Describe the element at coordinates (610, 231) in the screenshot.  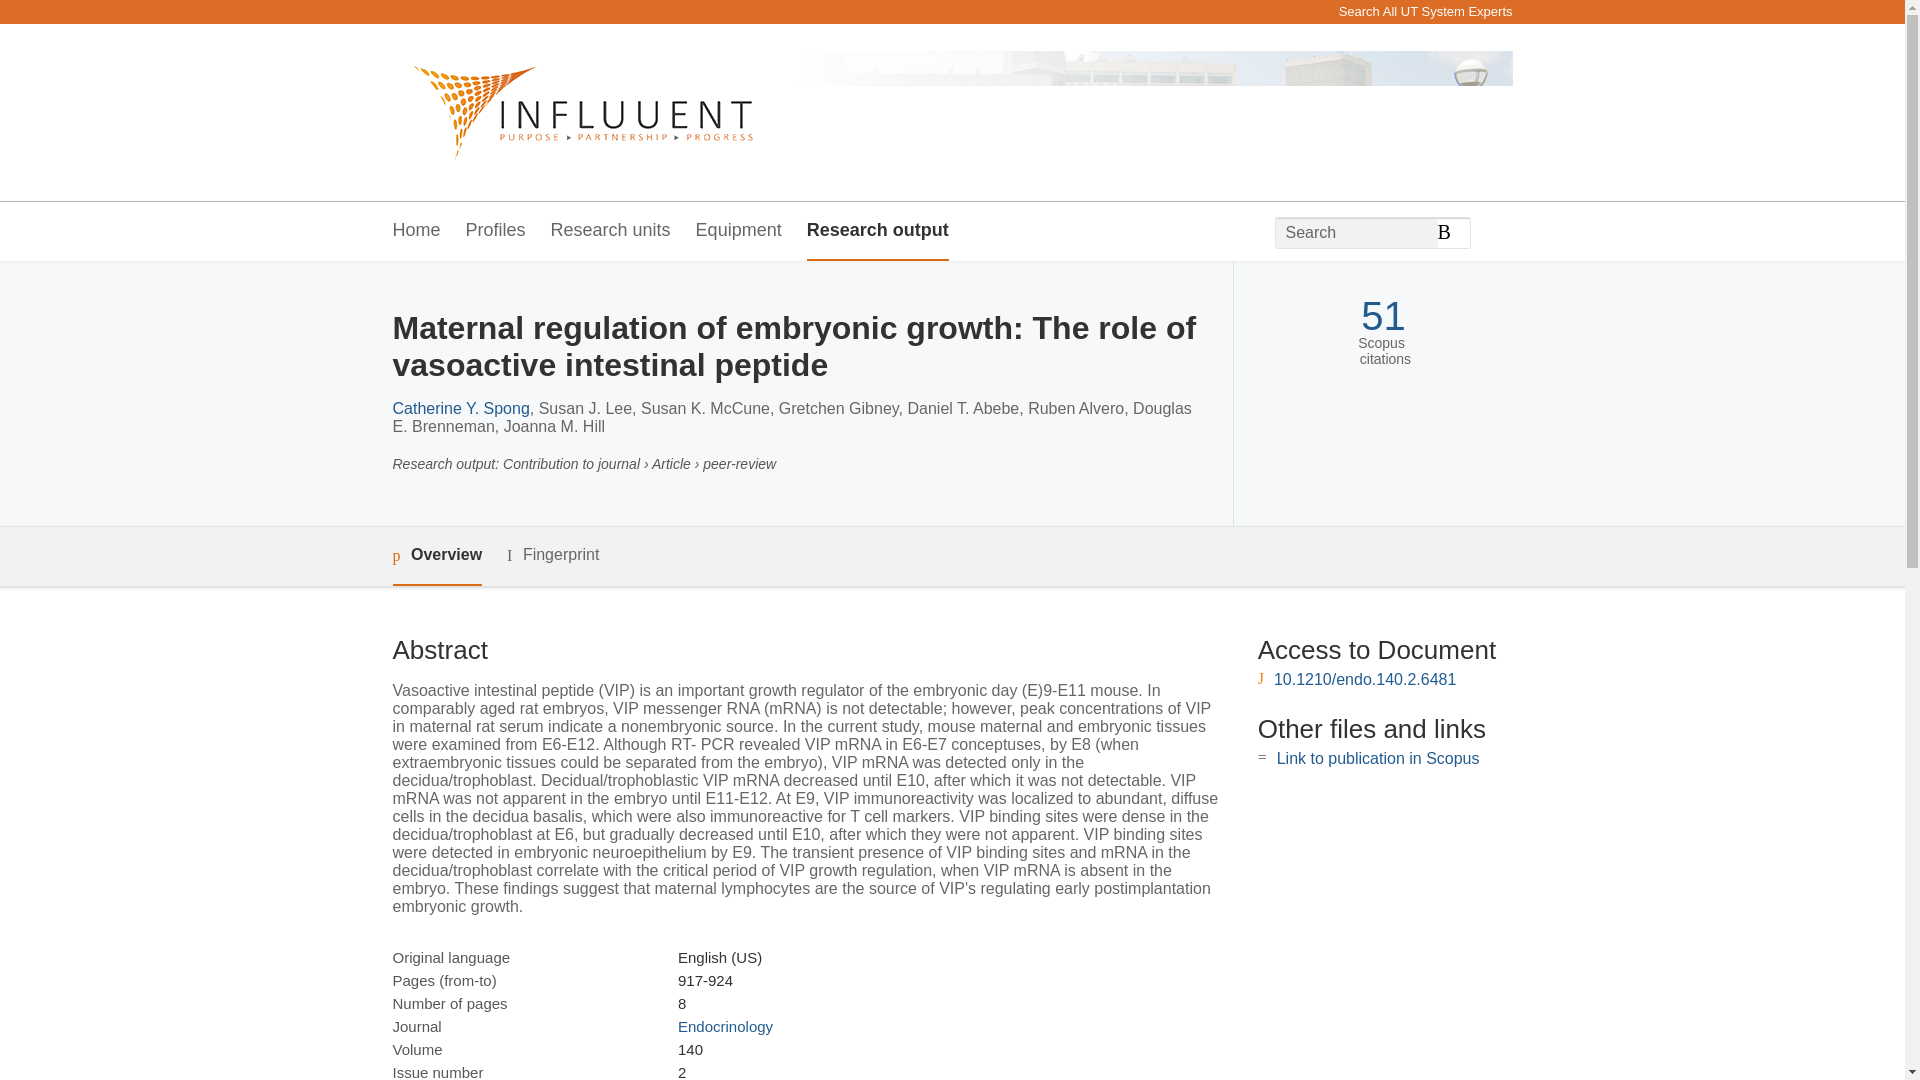
I see `Research units` at that location.